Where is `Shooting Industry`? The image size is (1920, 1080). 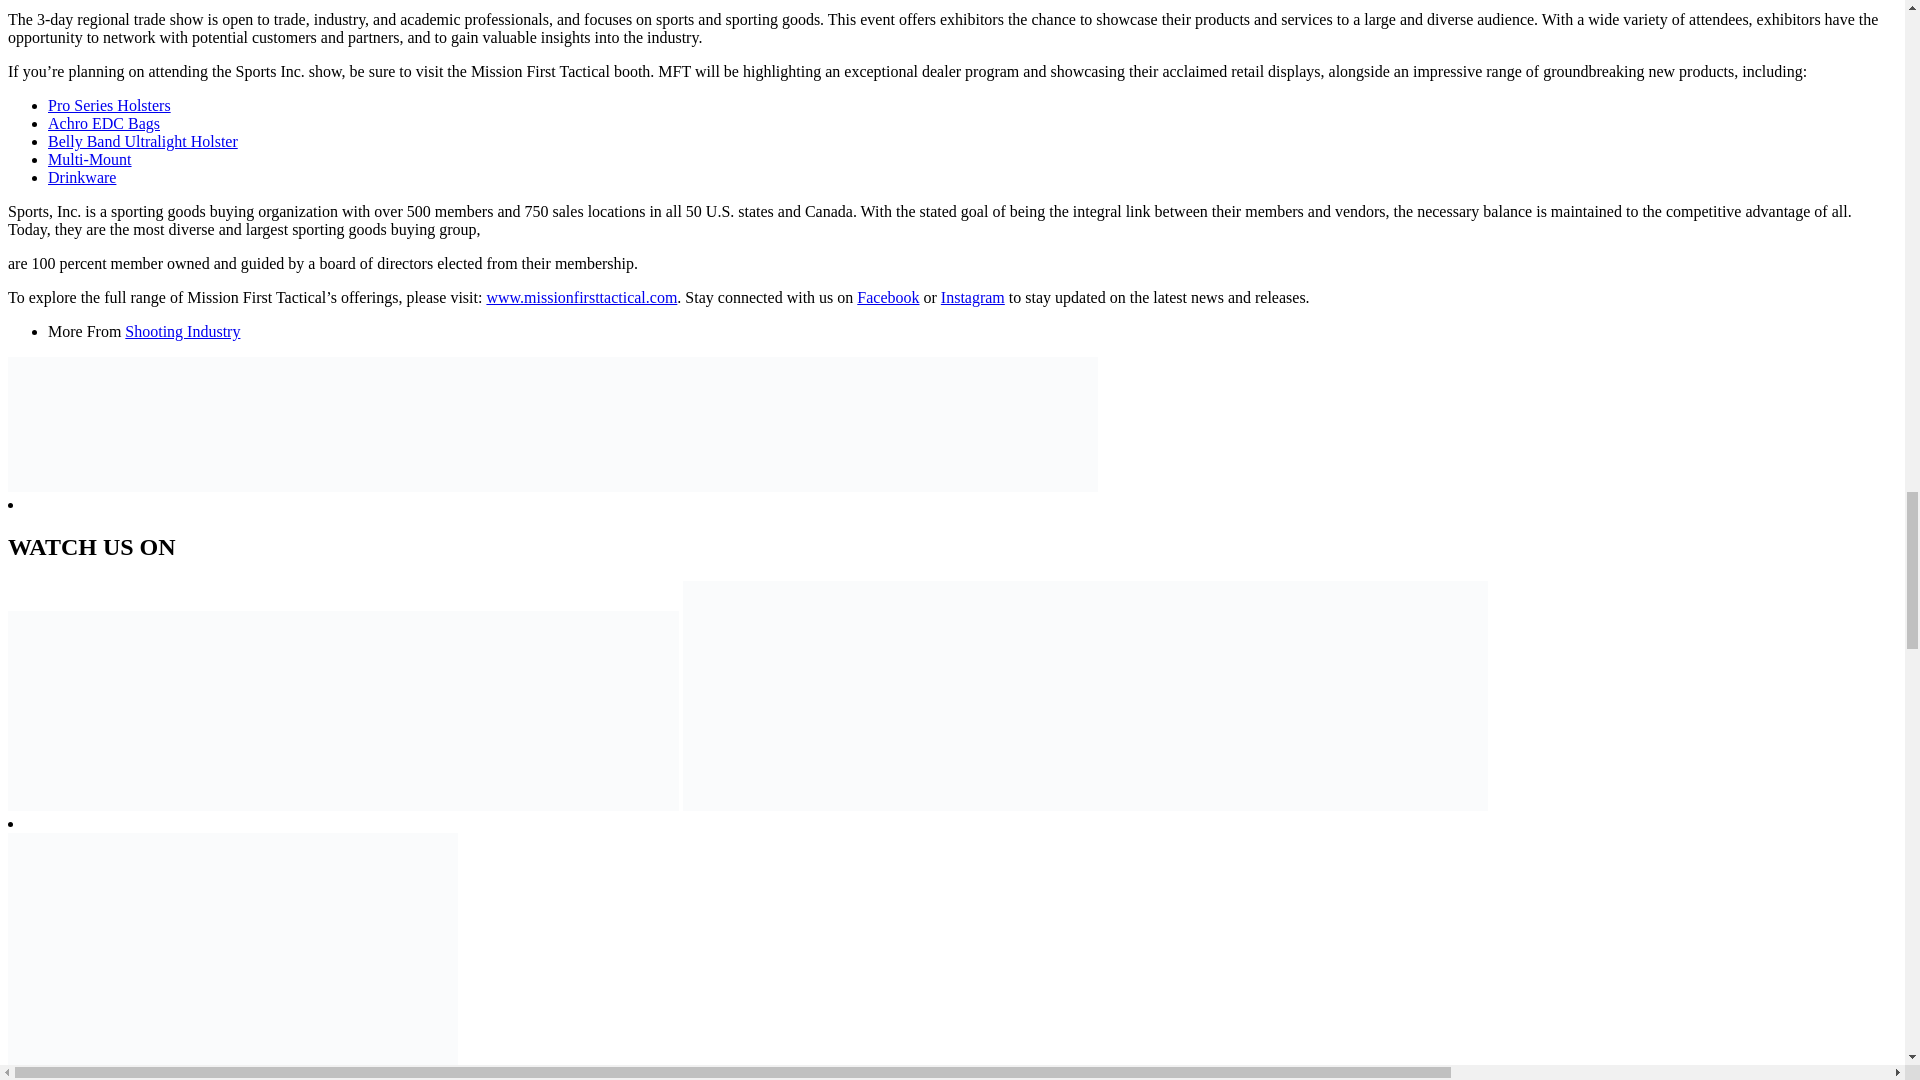 Shooting Industry is located at coordinates (182, 331).